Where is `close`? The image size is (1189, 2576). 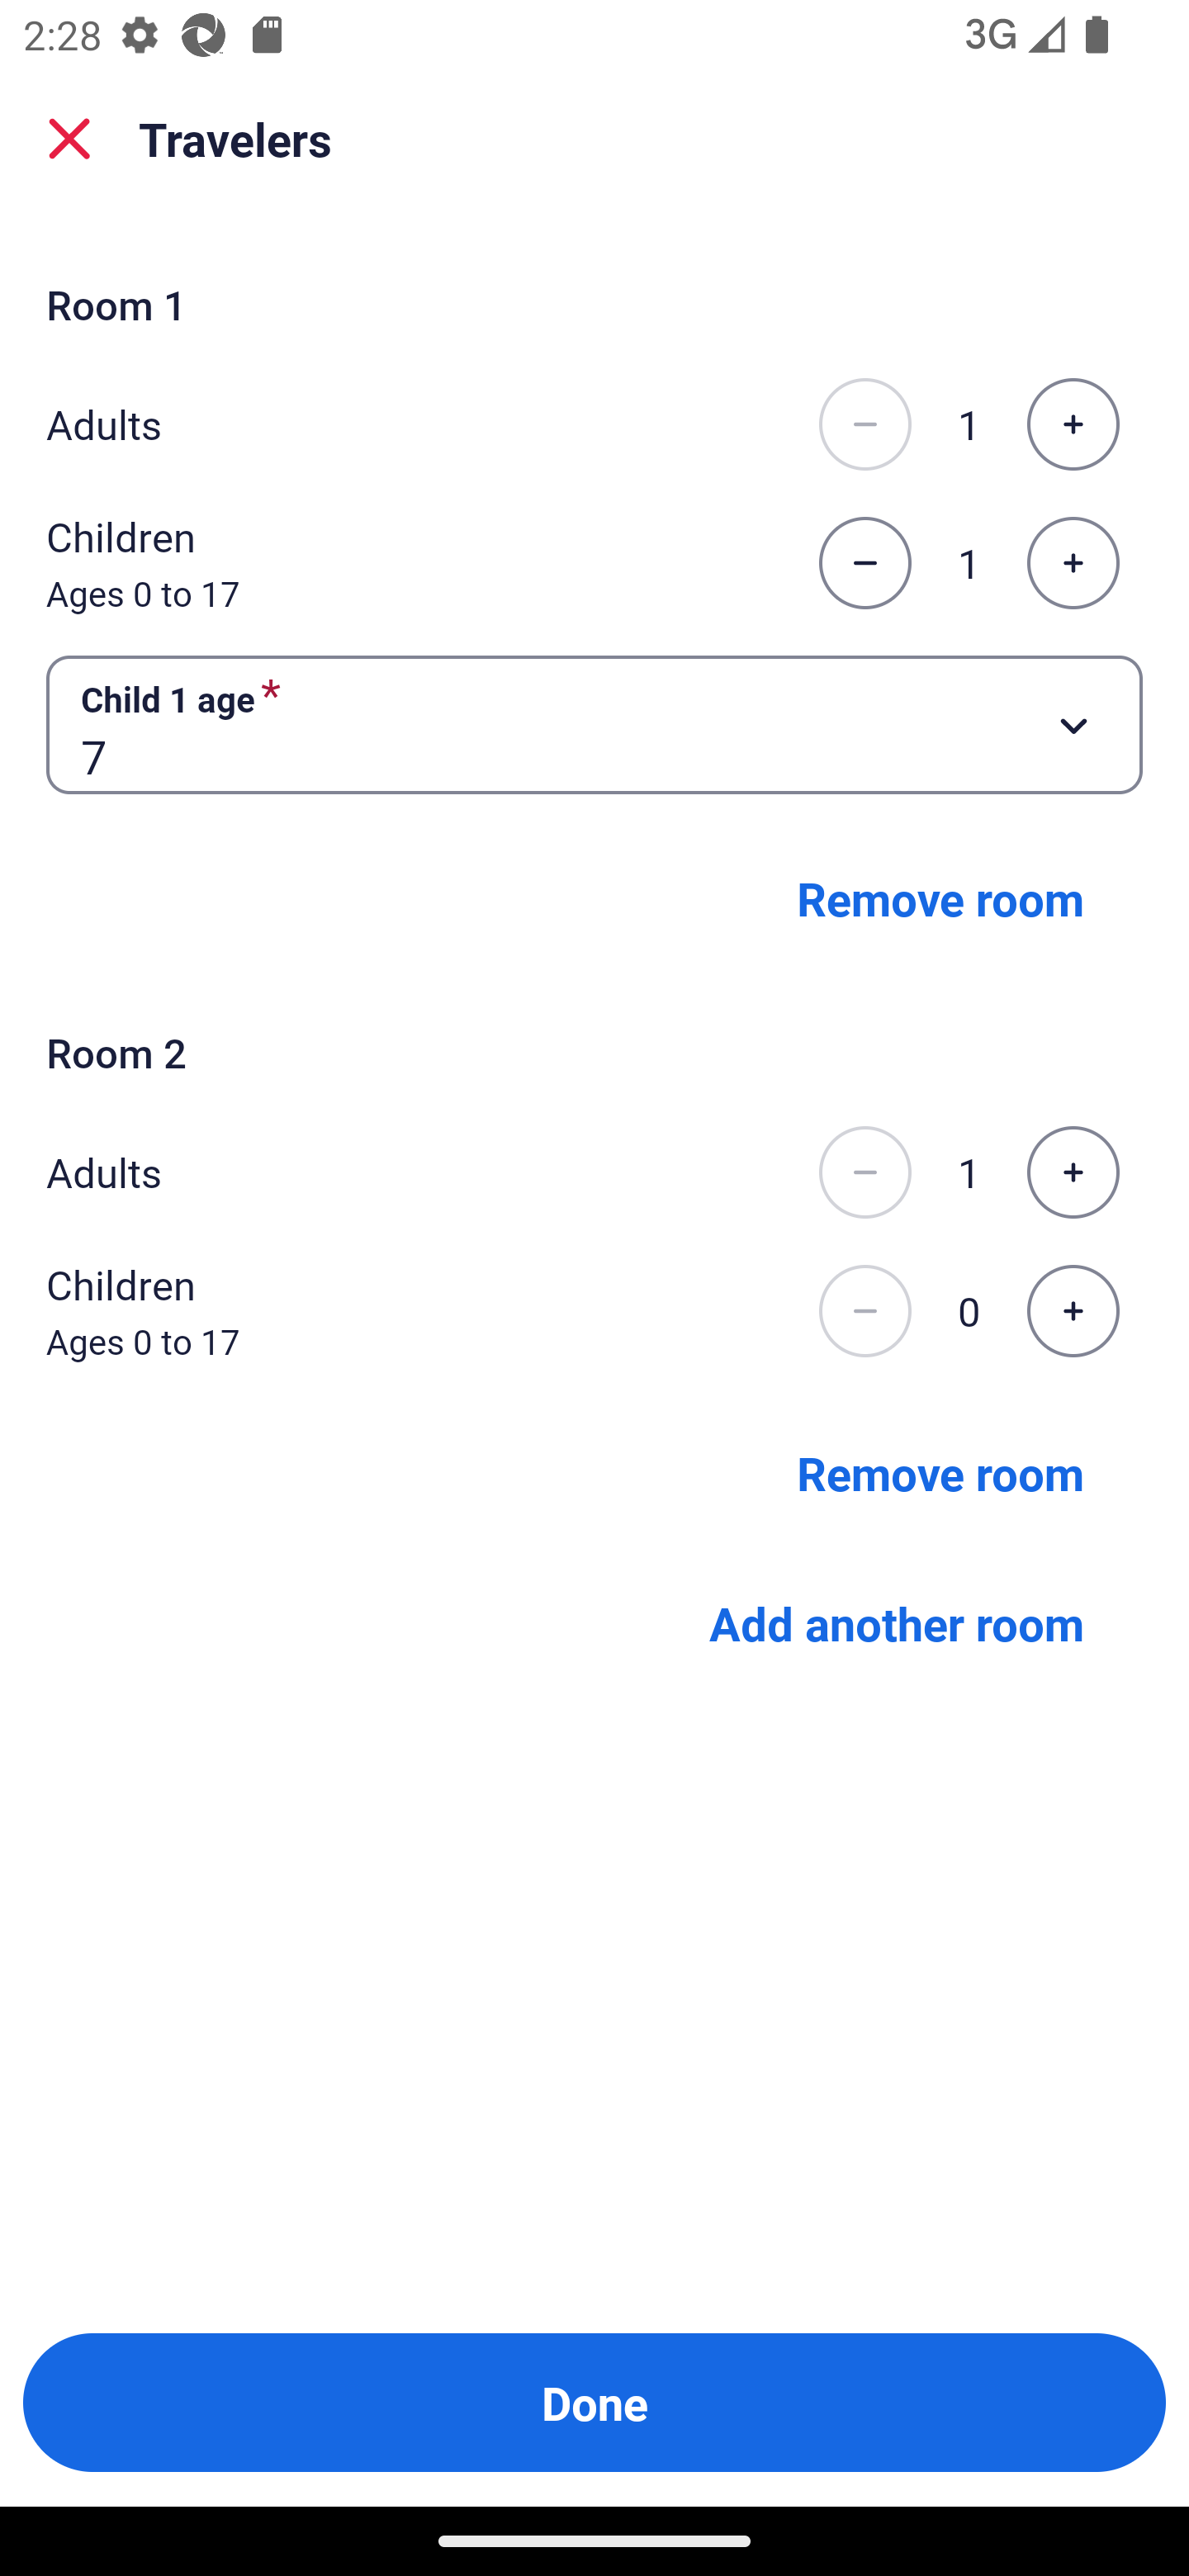 close is located at coordinates (69, 139).